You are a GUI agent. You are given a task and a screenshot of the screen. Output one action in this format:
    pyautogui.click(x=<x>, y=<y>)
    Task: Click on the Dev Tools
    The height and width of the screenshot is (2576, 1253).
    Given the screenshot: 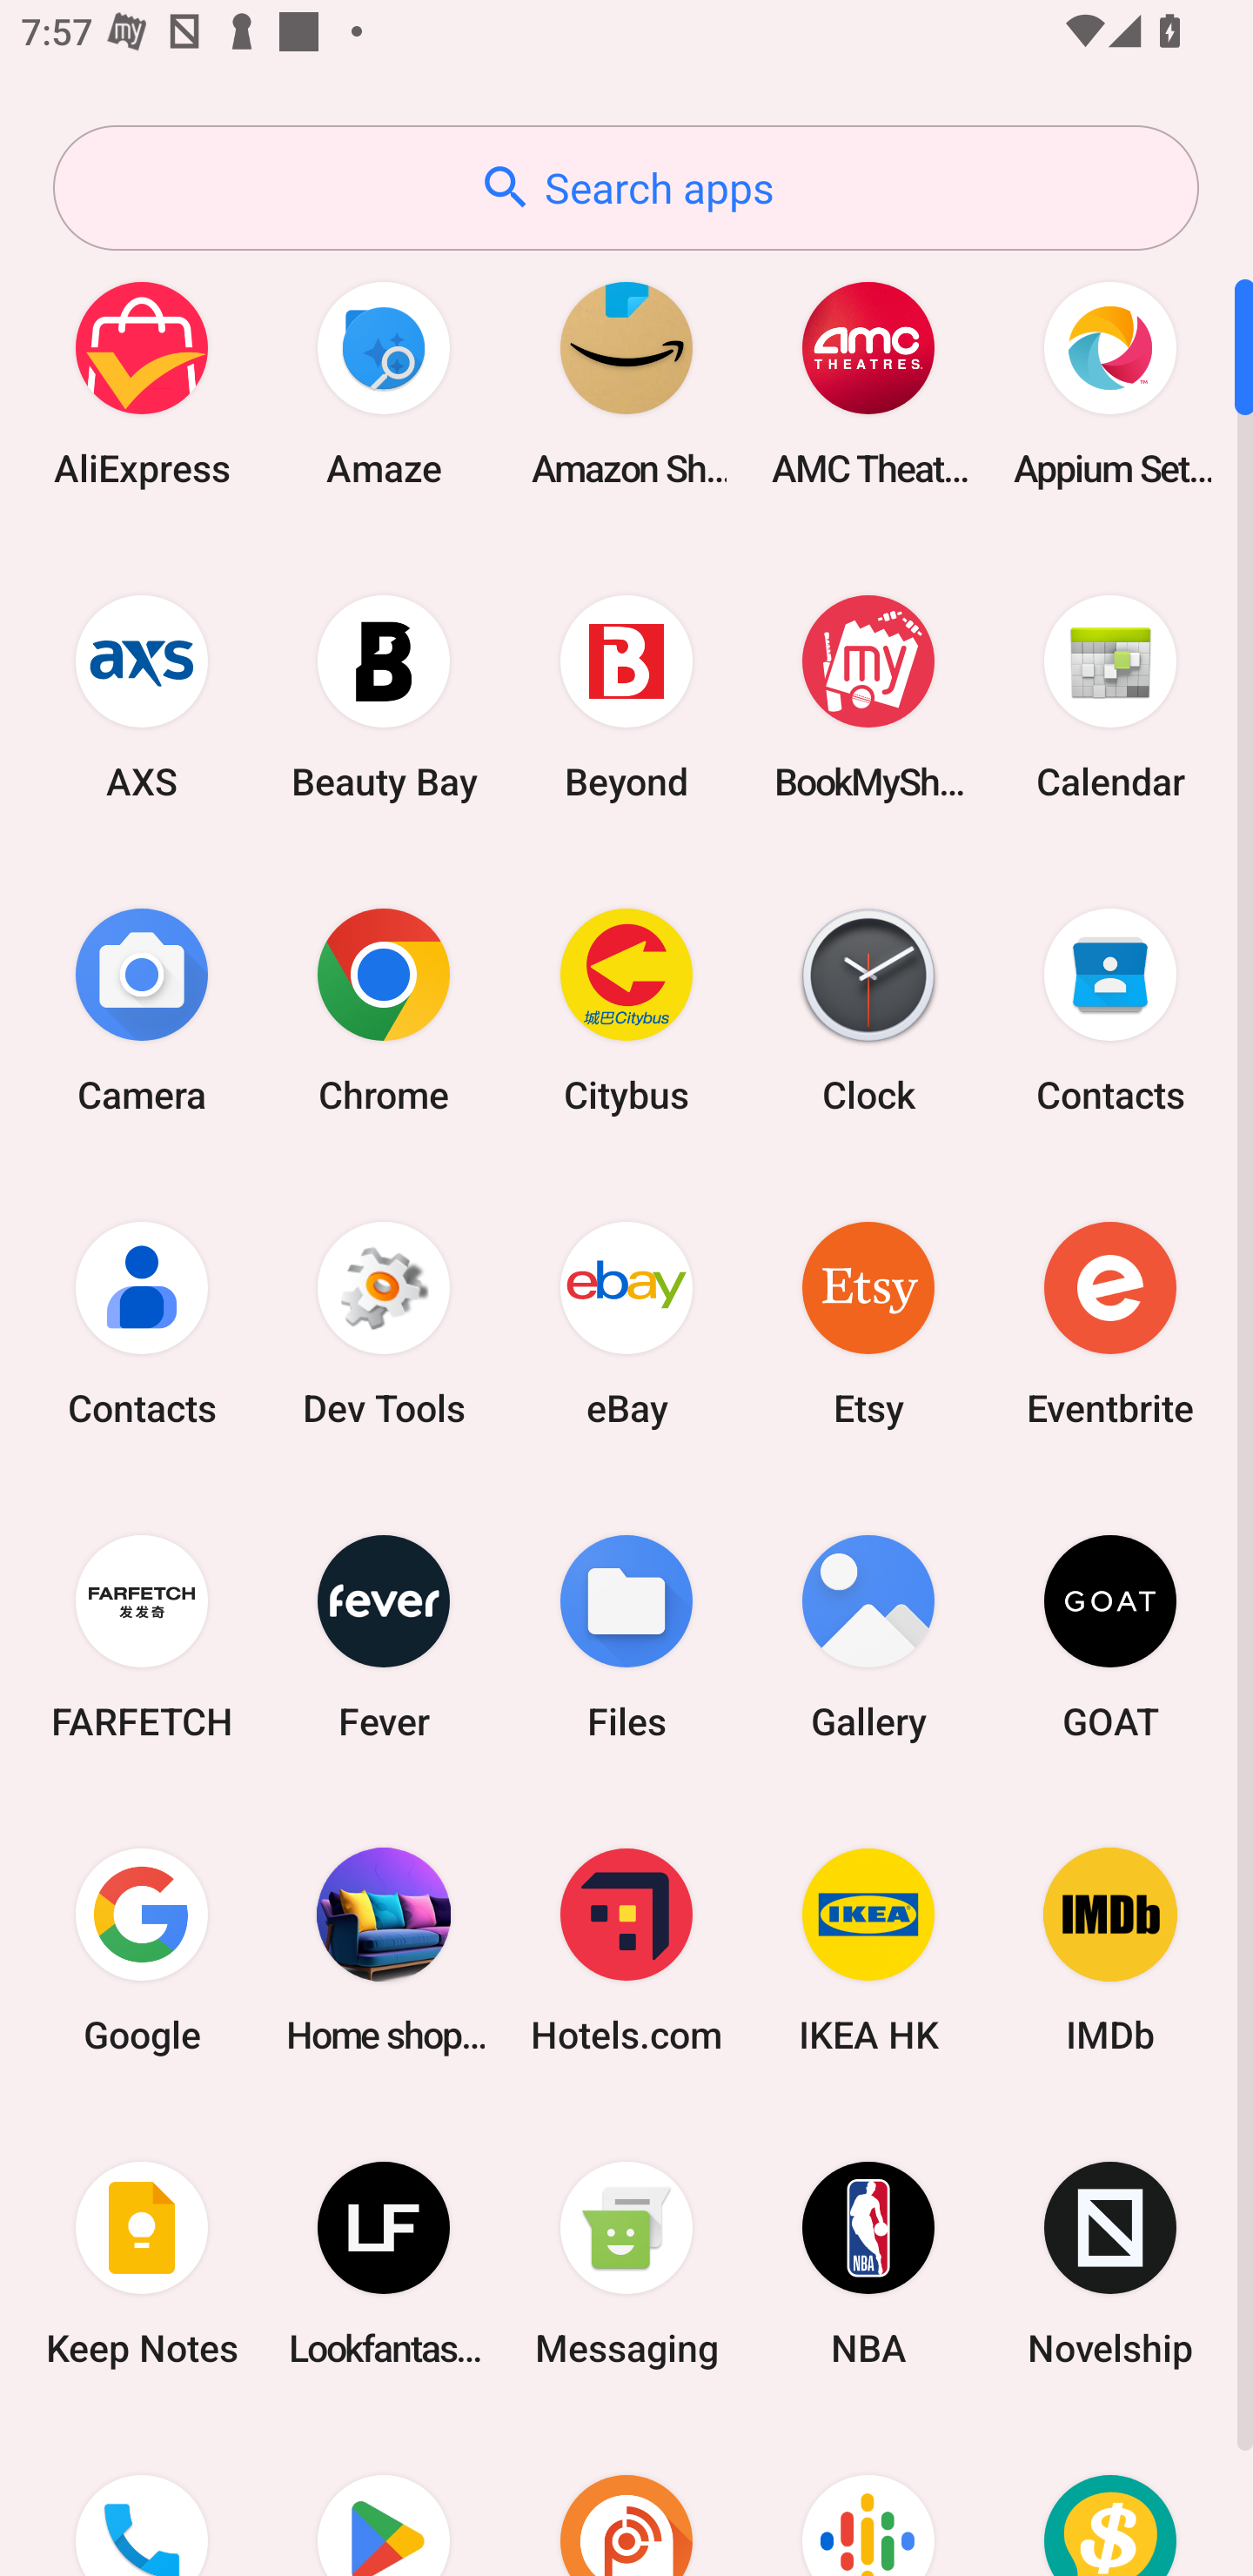 What is the action you would take?
    pyautogui.click(x=384, y=1323)
    